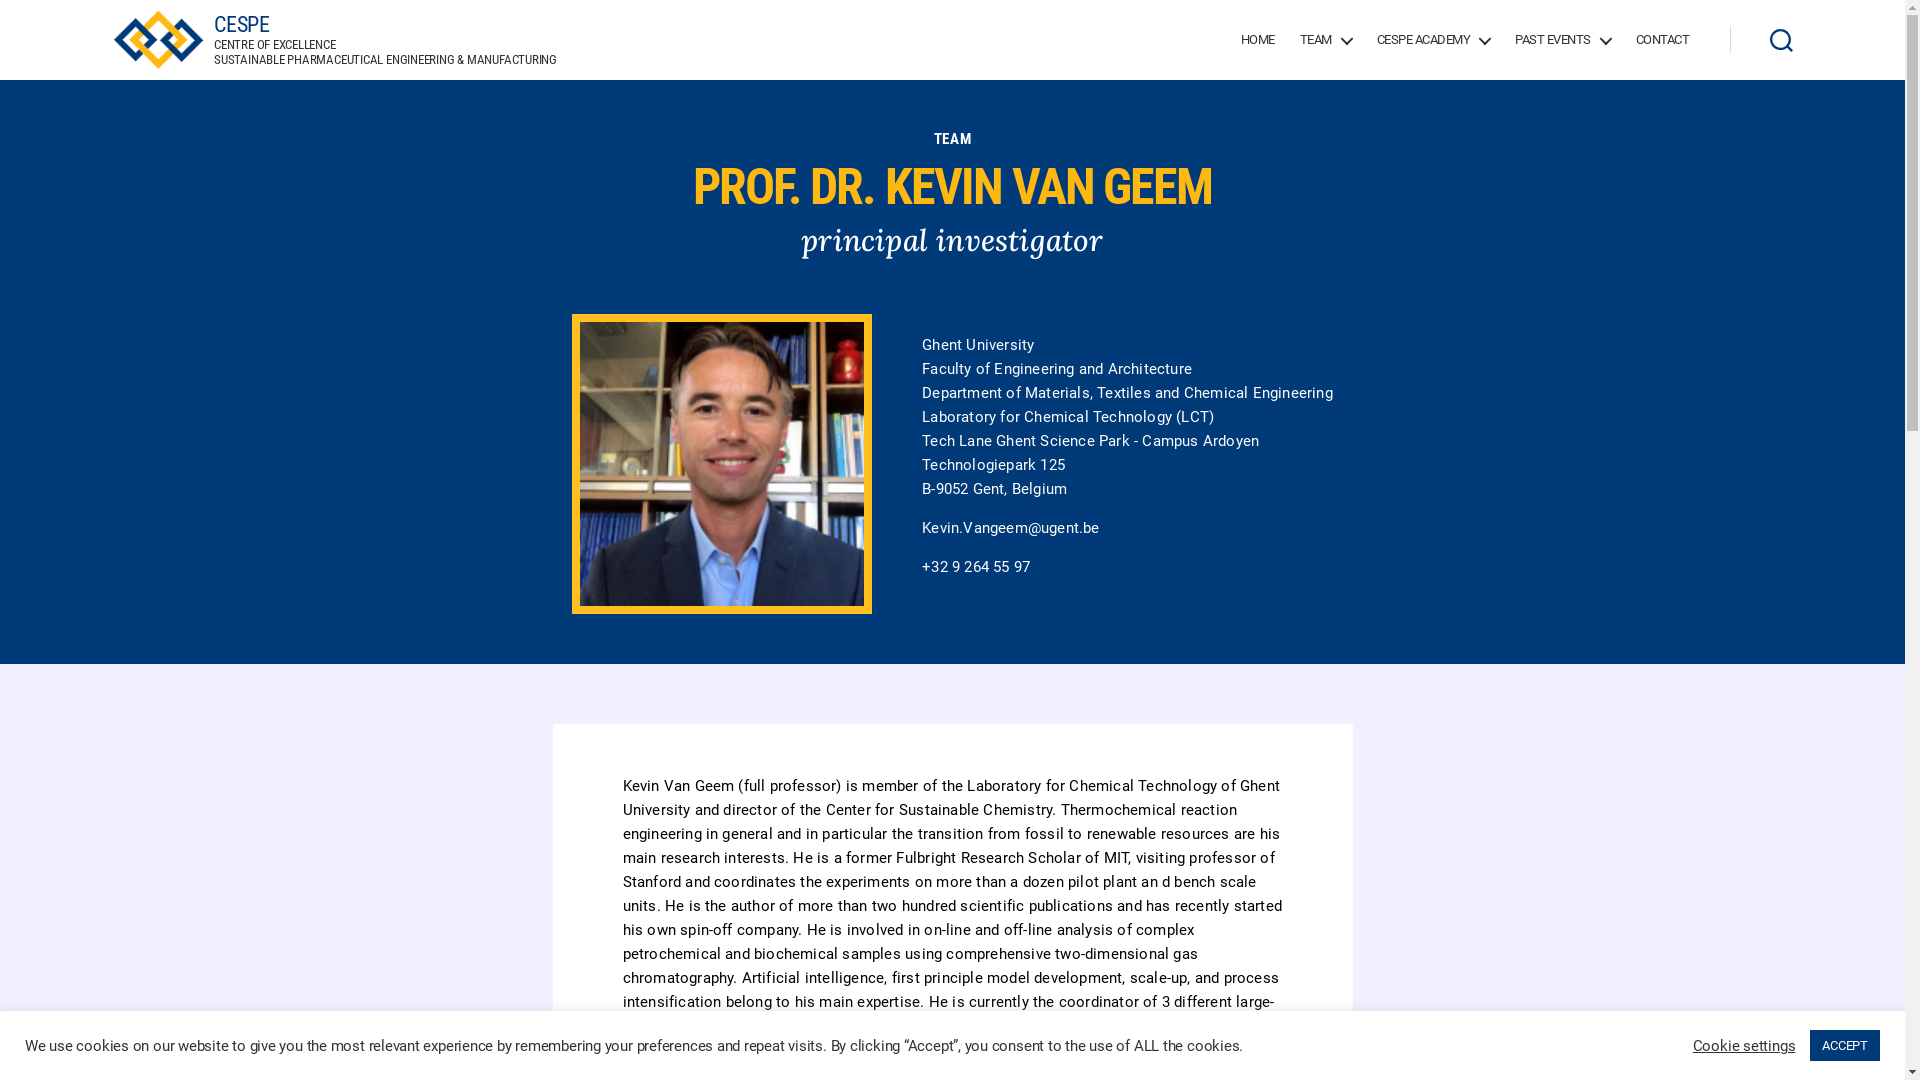 This screenshot has width=1920, height=1080. I want to click on TEAM, so click(952, 140).